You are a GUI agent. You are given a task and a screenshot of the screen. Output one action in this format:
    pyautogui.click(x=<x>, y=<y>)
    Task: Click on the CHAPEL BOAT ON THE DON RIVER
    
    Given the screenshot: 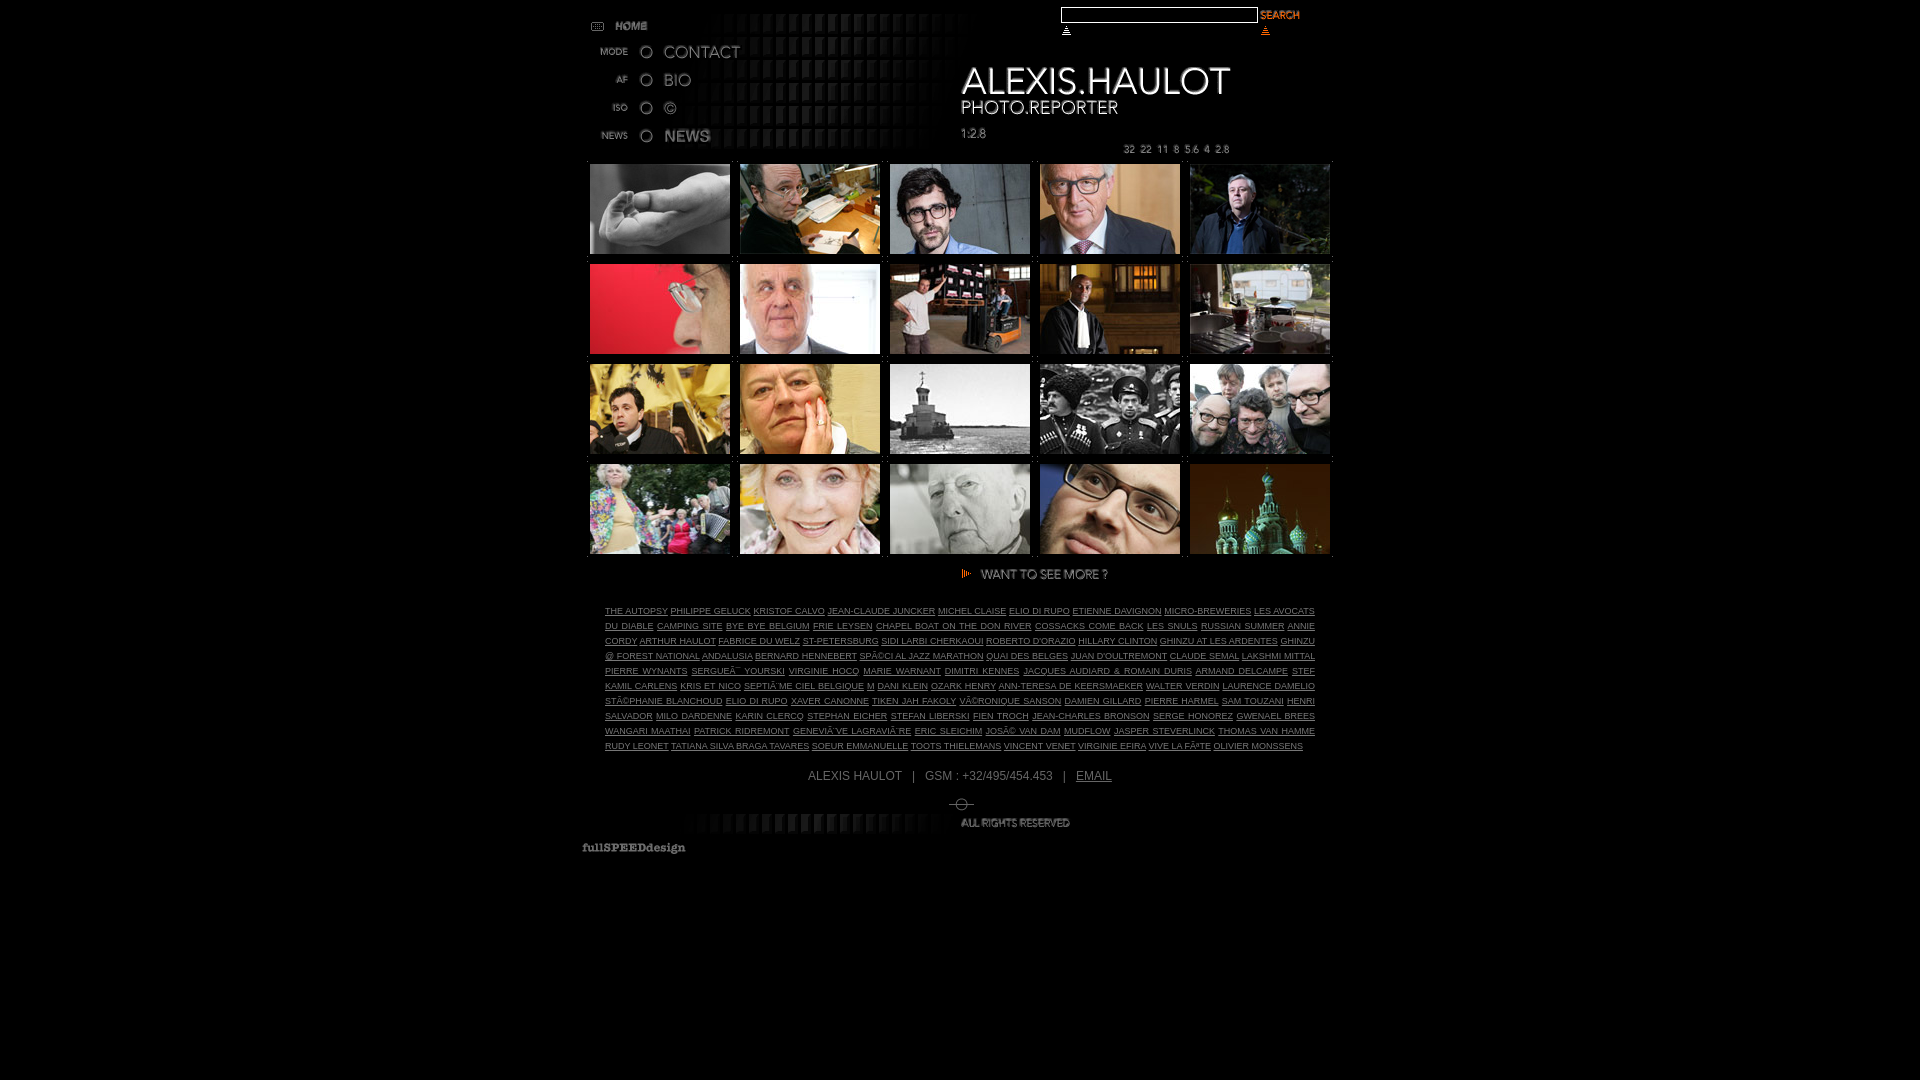 What is the action you would take?
    pyautogui.click(x=954, y=626)
    